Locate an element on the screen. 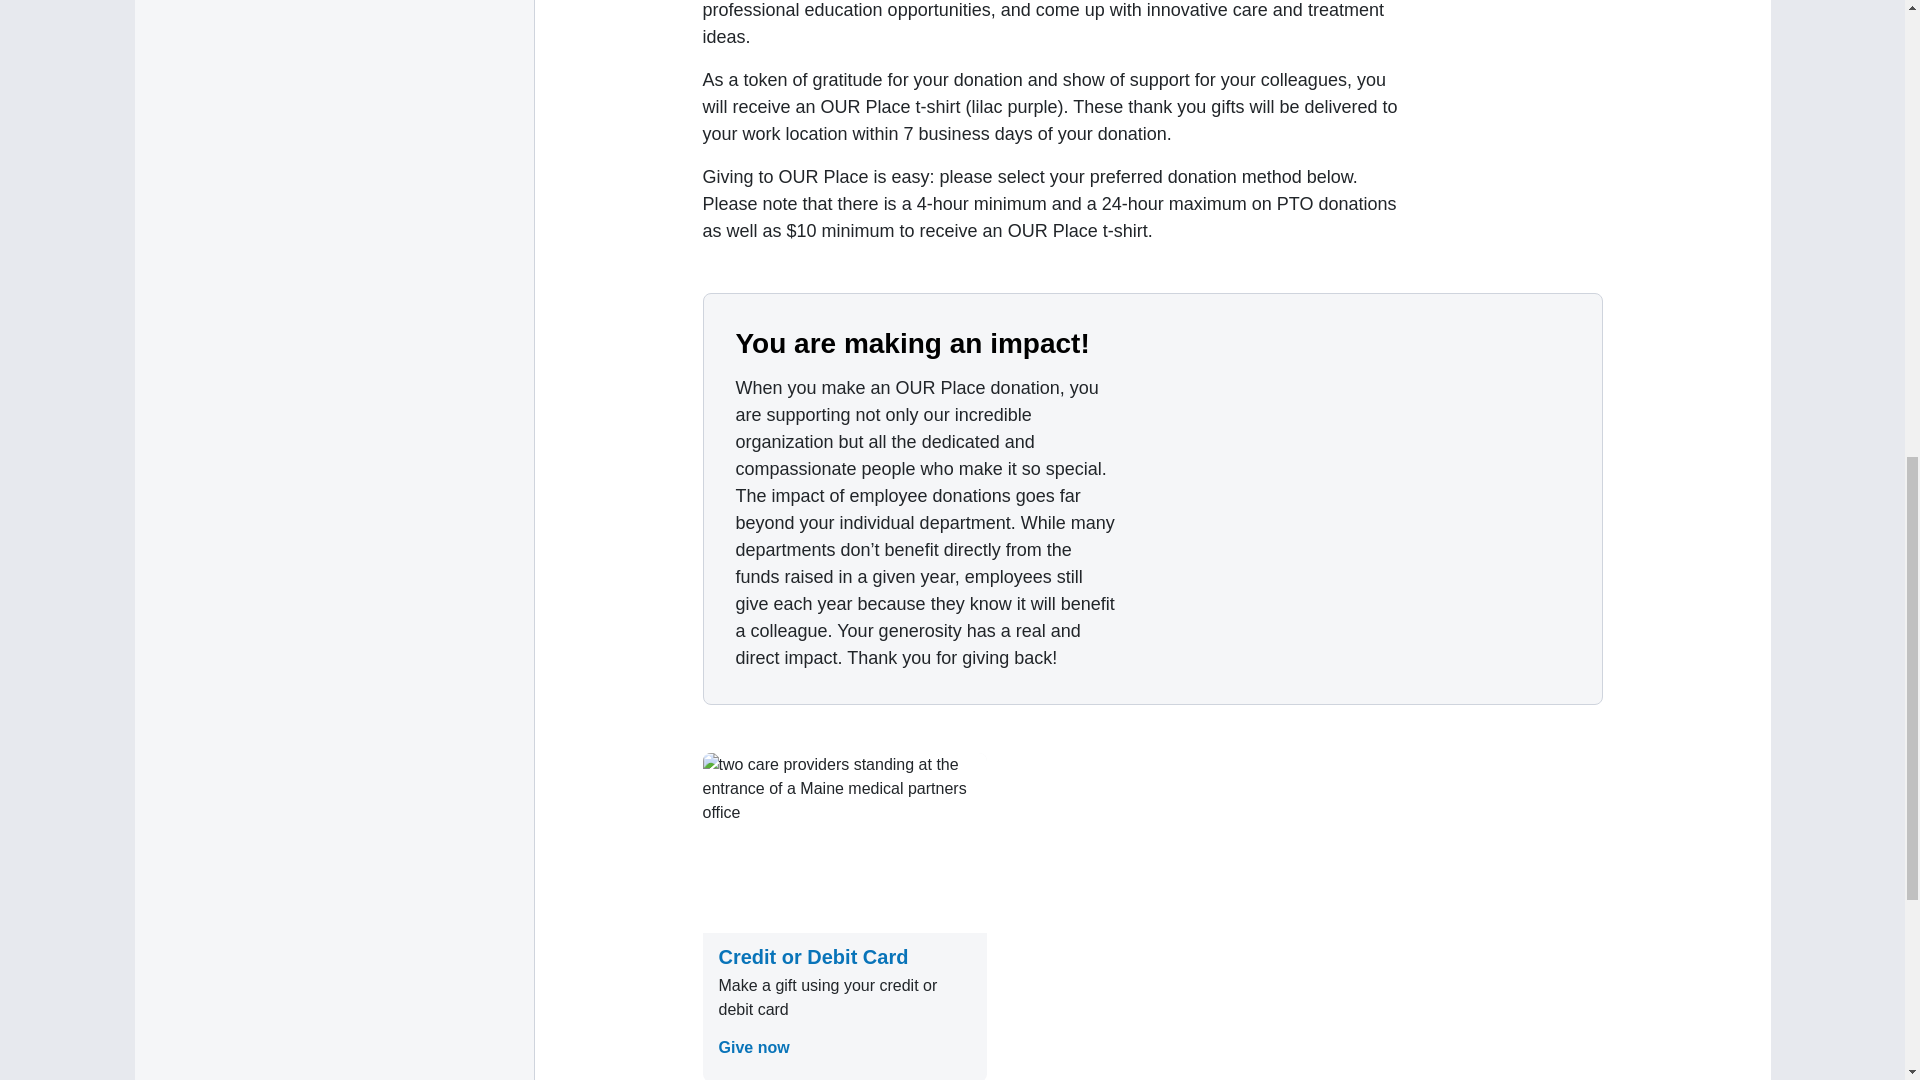 The height and width of the screenshot is (1080, 1920). OUR Place 2024 is located at coordinates (1376, 498).